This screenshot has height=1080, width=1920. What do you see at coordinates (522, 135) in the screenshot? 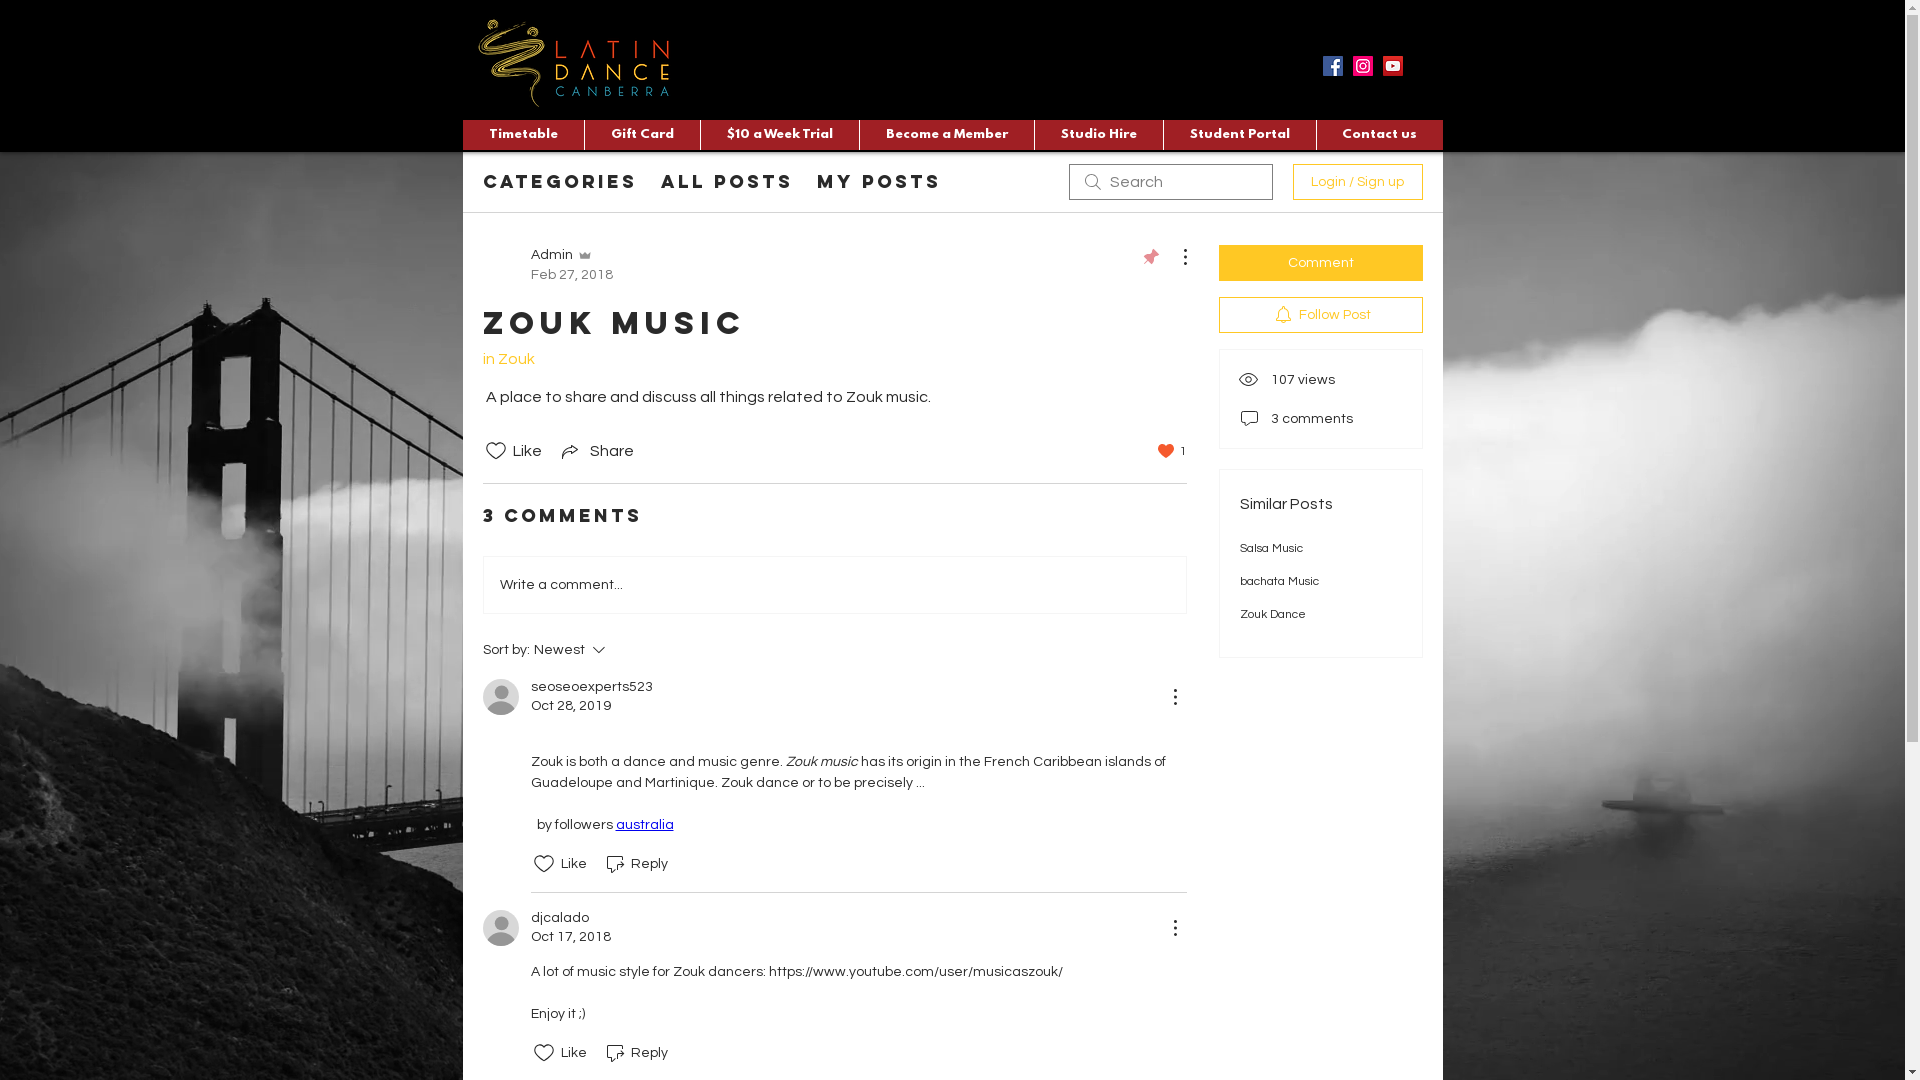
I see `Timetable` at bounding box center [522, 135].